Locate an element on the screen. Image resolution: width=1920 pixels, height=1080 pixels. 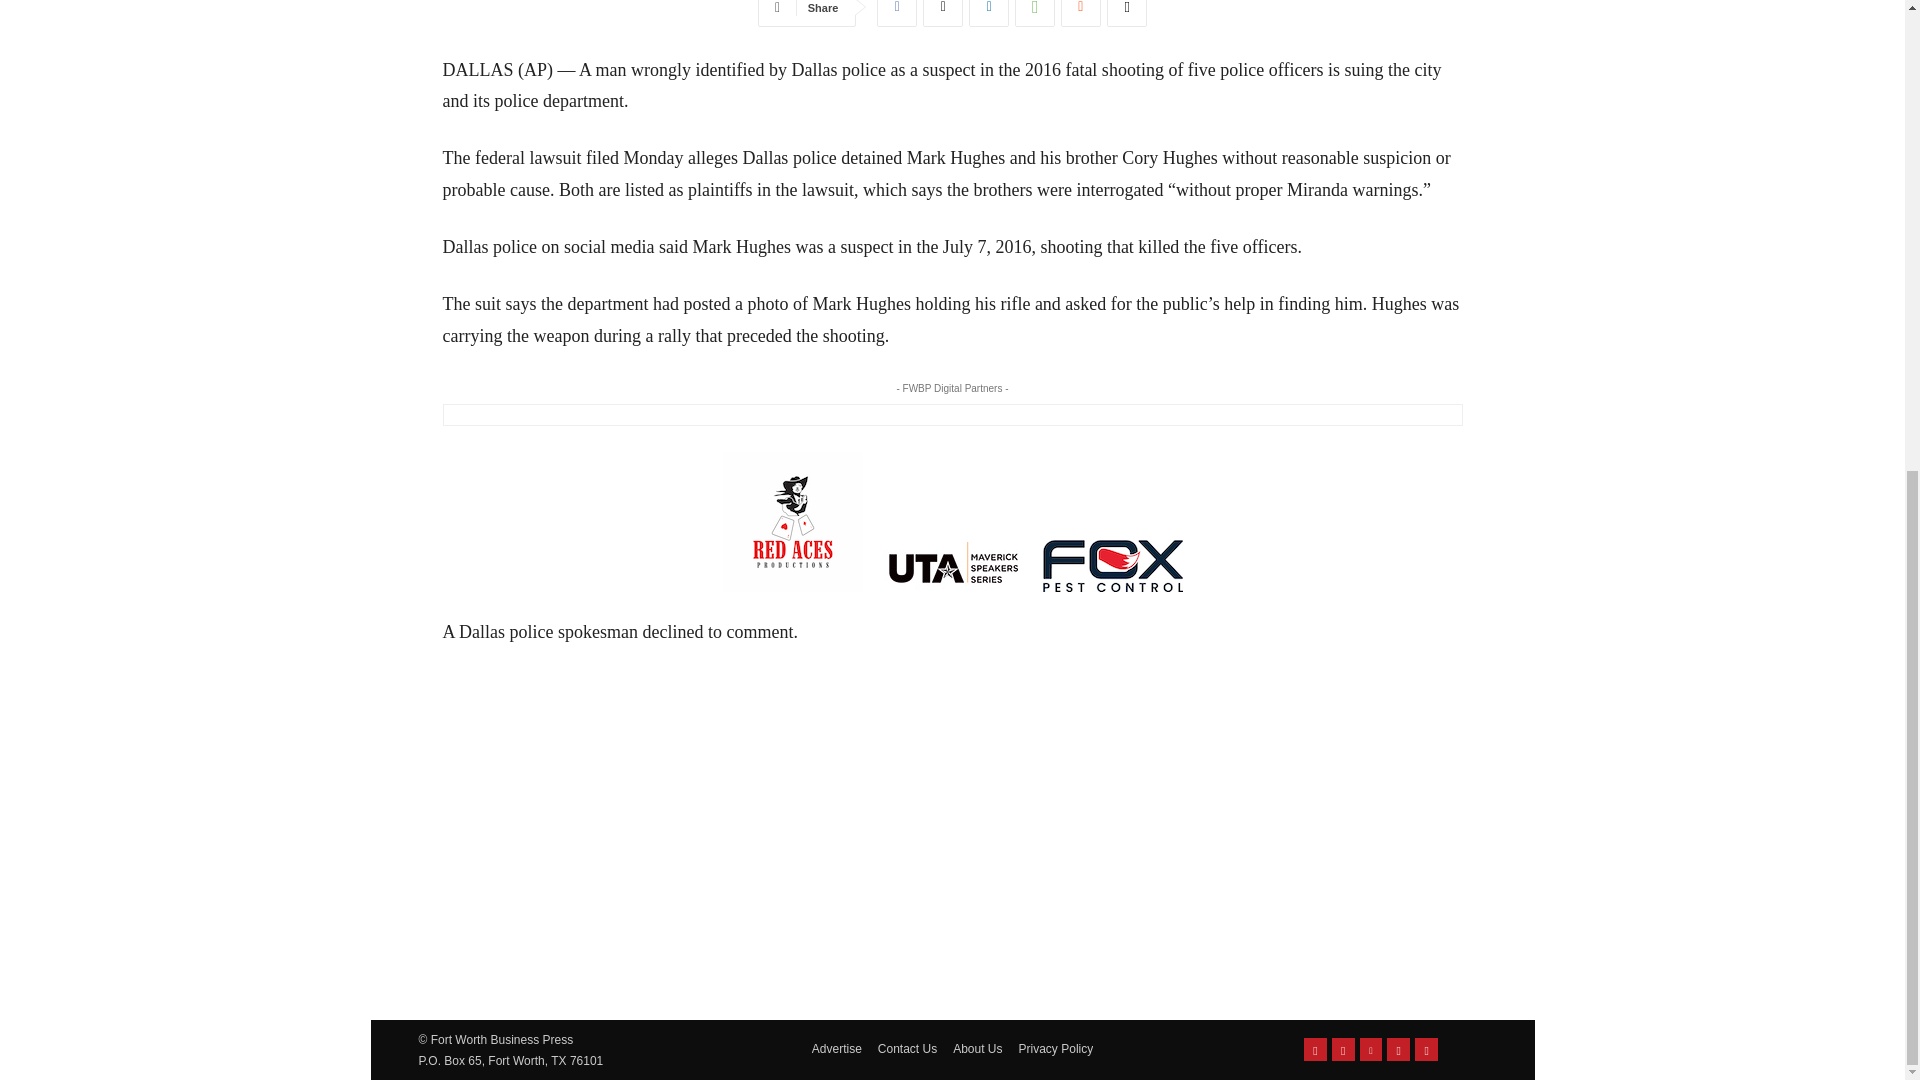
Linkedin is located at coordinates (989, 14).